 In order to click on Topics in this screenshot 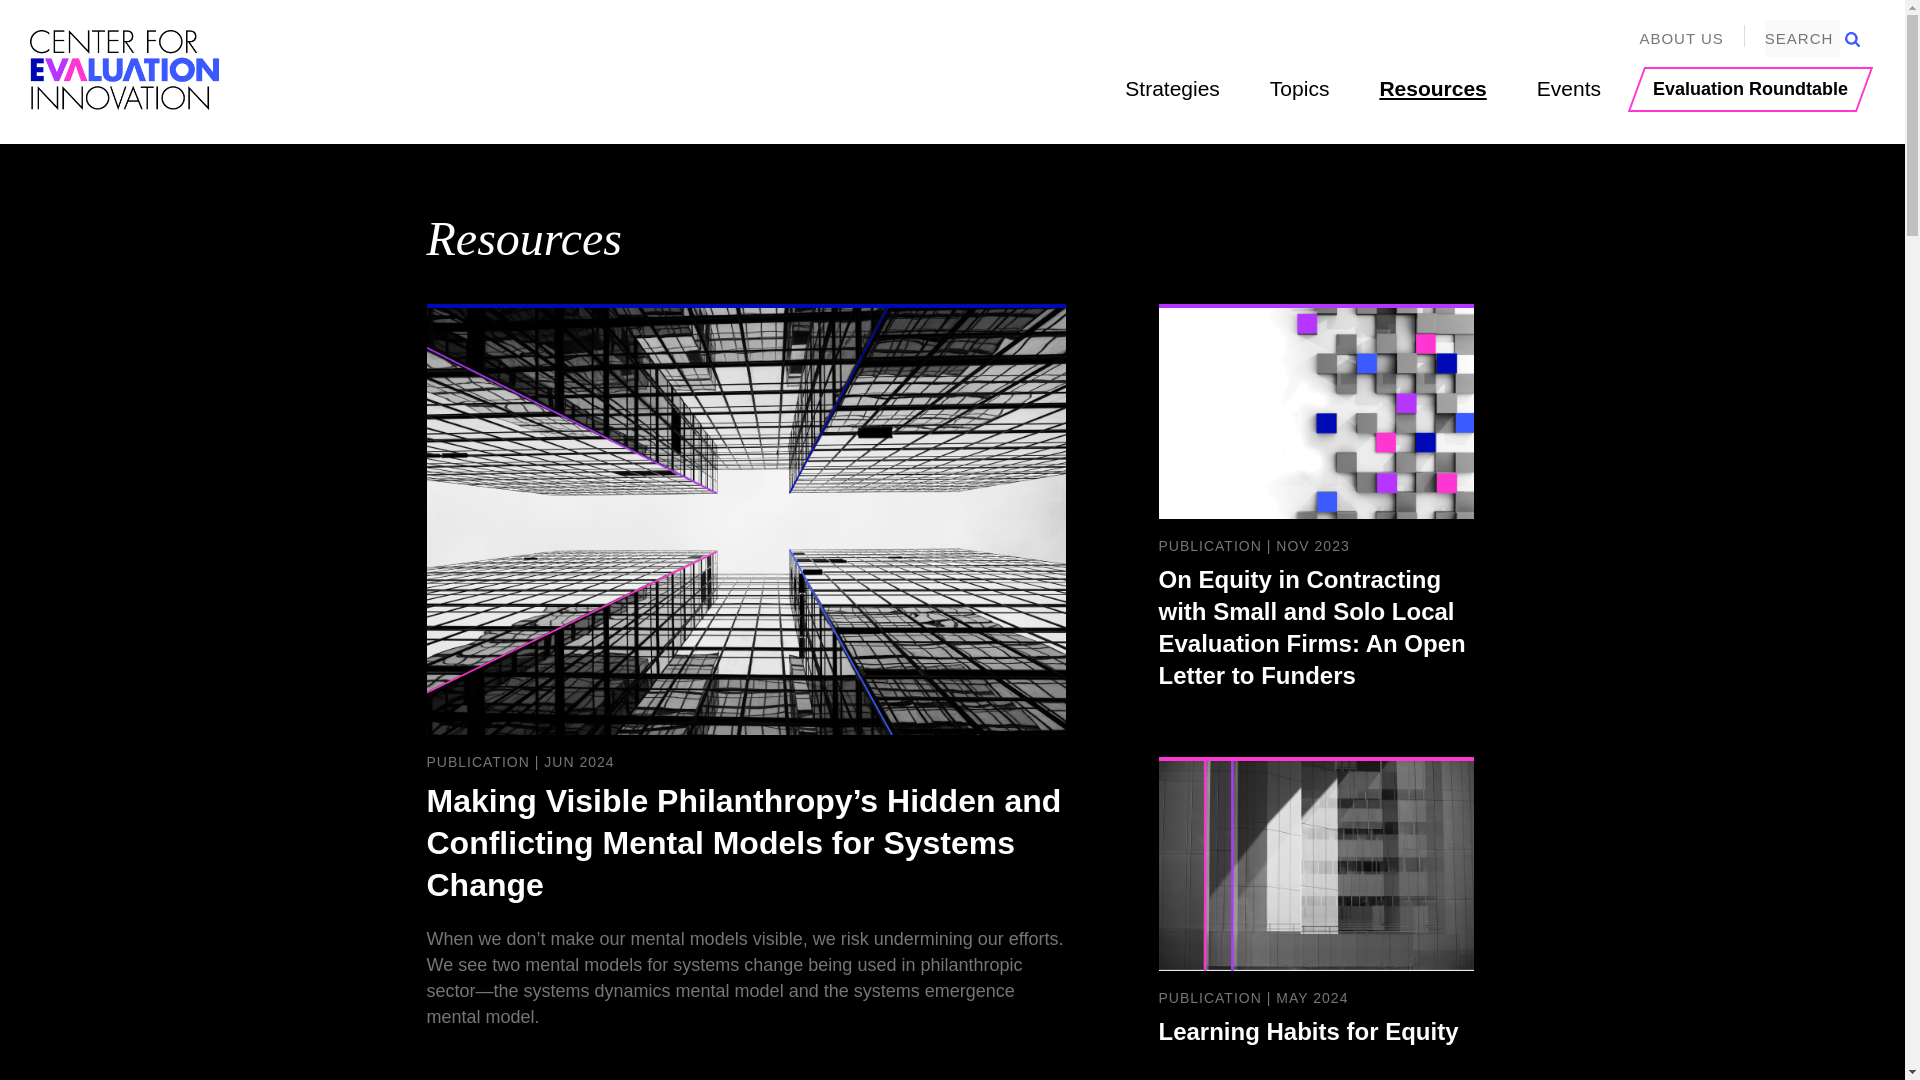, I will do `click(1300, 88)`.